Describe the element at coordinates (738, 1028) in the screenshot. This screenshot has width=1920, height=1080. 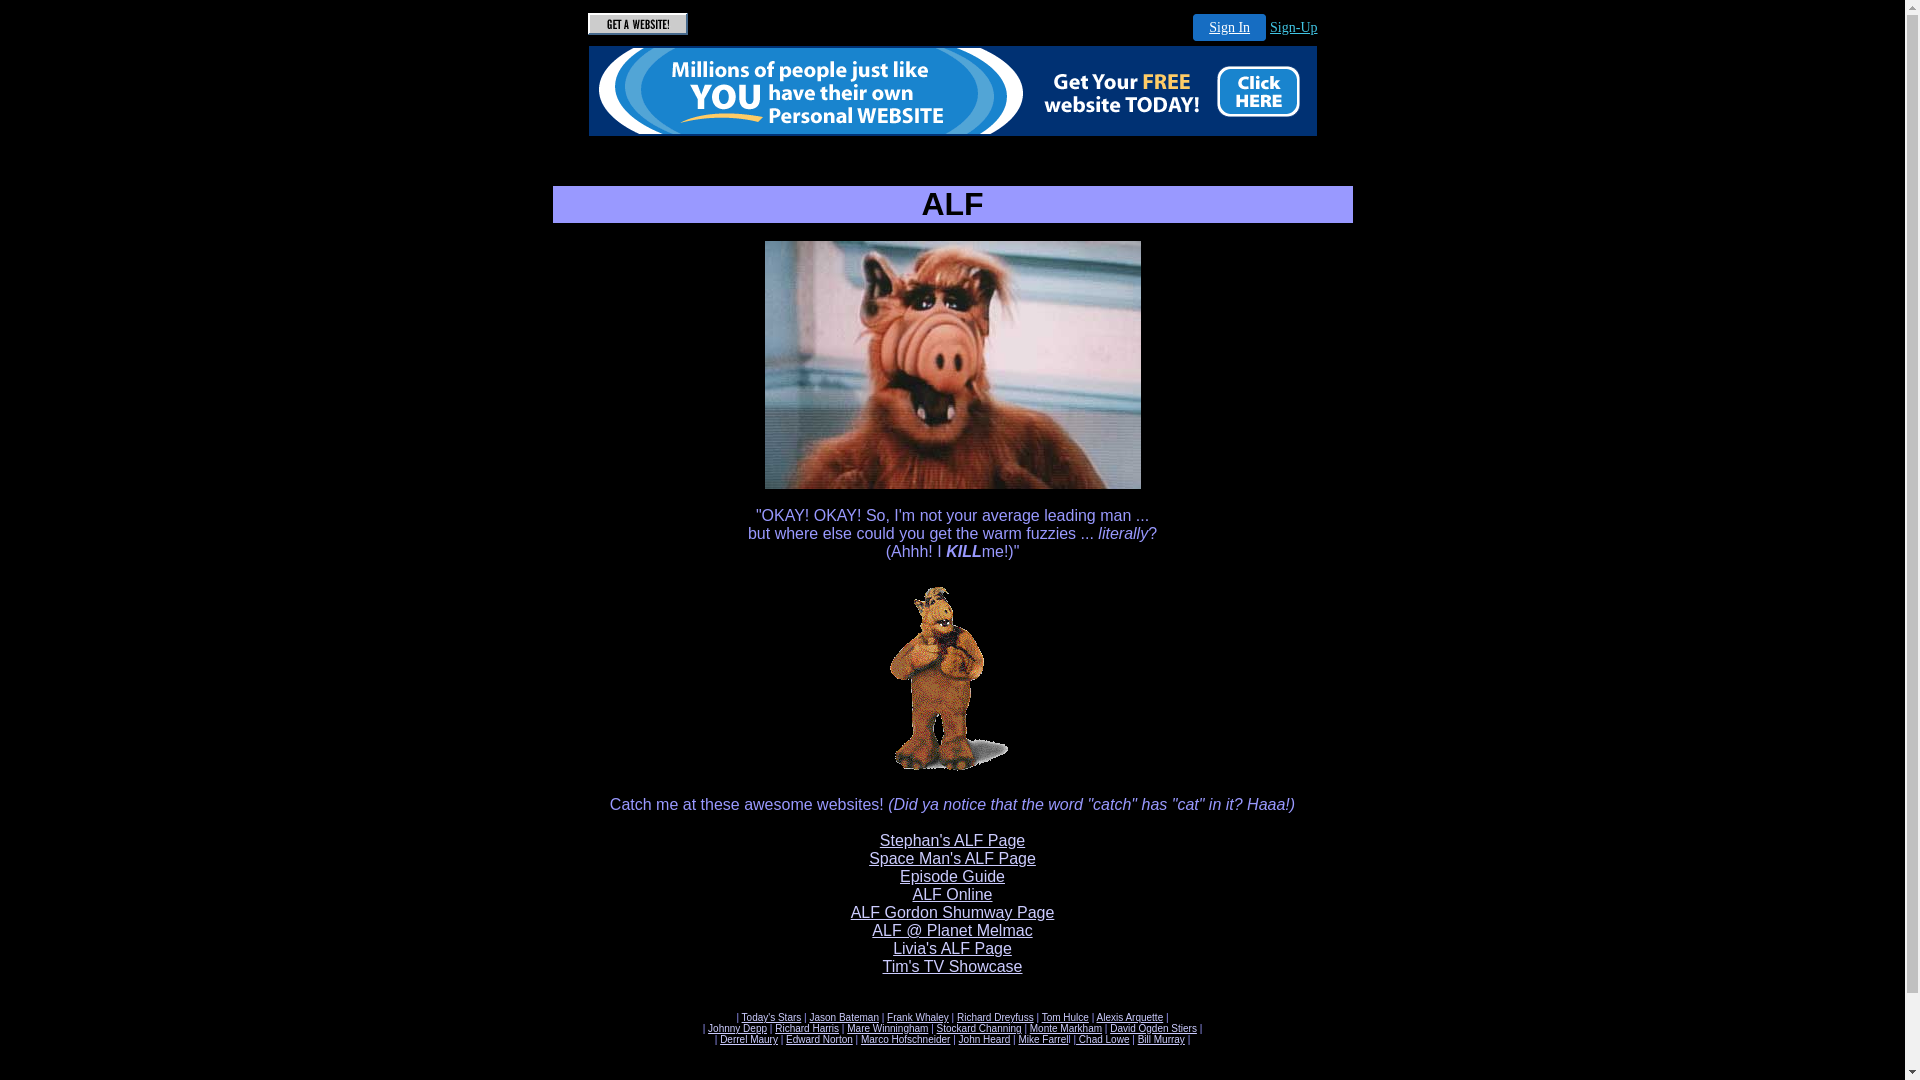
I see `Johnny Depp` at that location.